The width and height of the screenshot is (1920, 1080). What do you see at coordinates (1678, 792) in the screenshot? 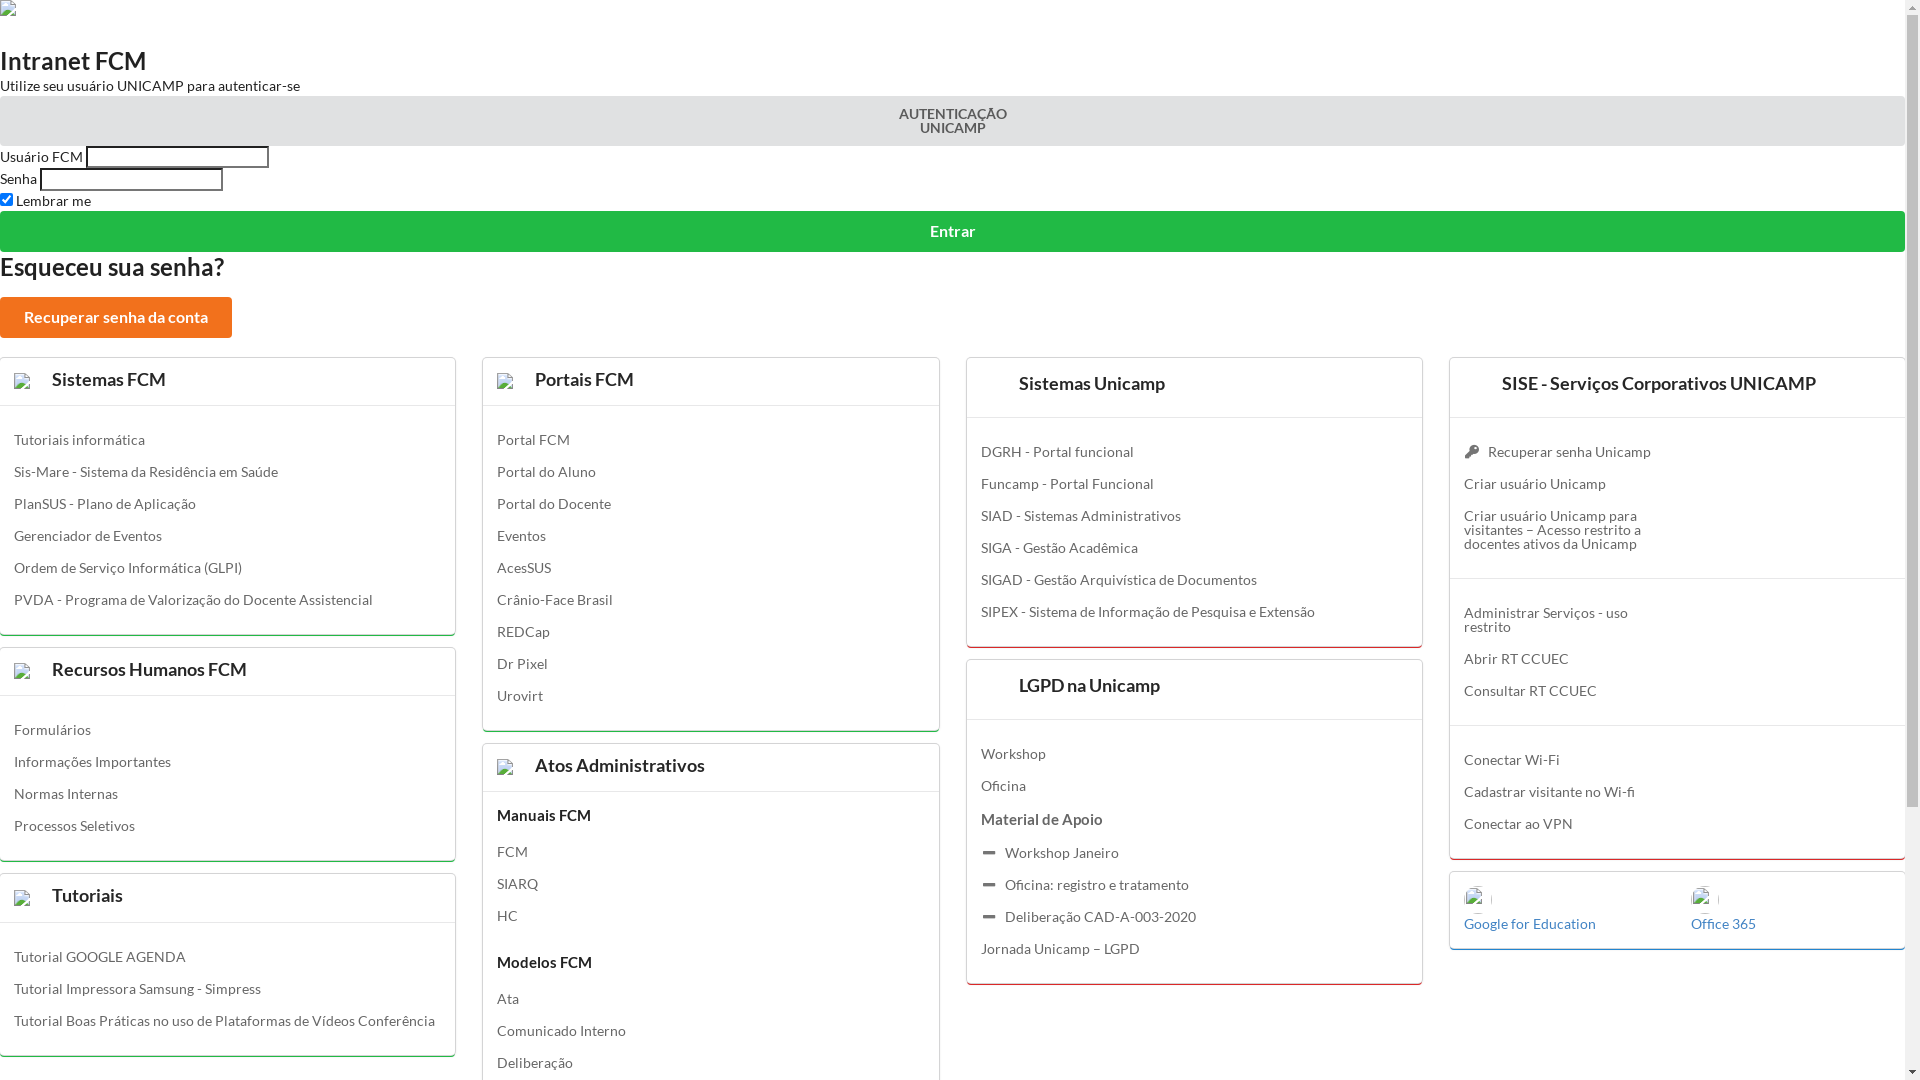
I see `Cadastrar visitante no Wi-fi` at bounding box center [1678, 792].